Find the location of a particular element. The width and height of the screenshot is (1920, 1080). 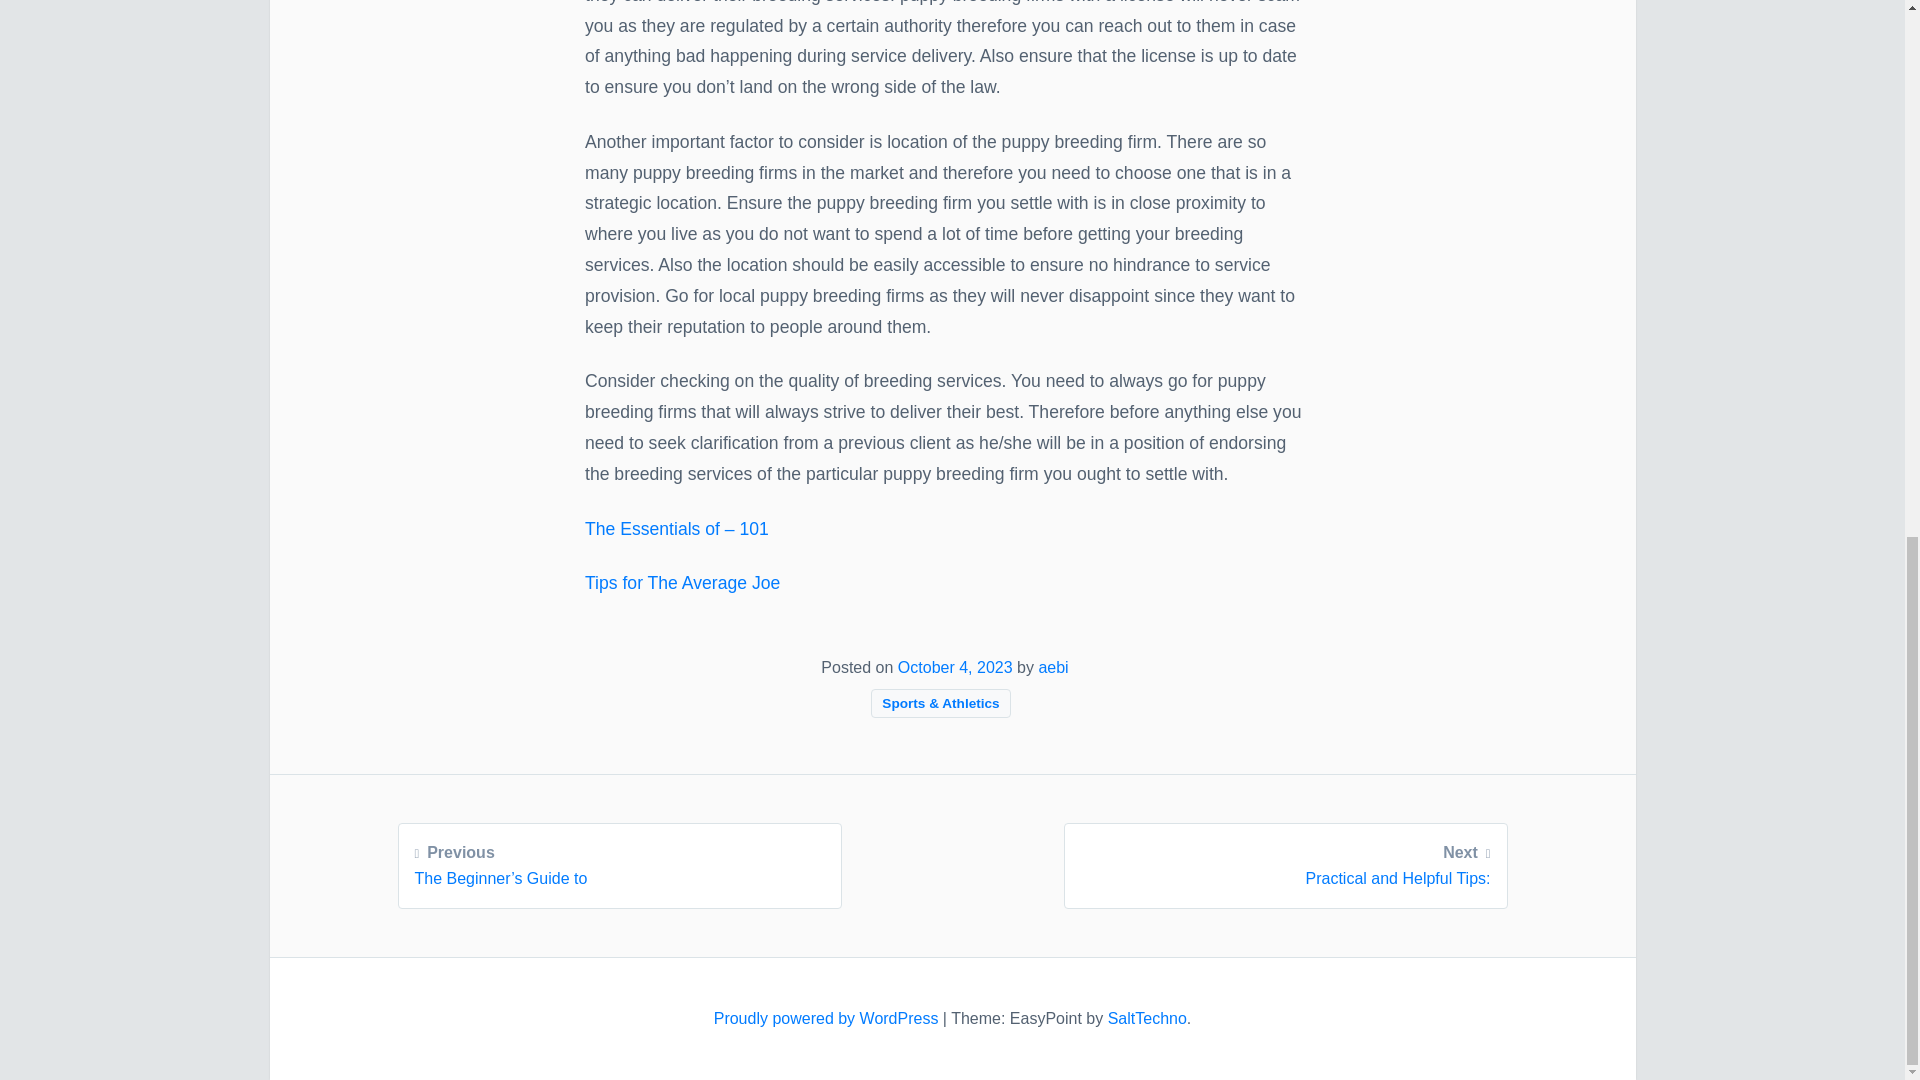

Proudly powered by WordPress is located at coordinates (1284, 863).